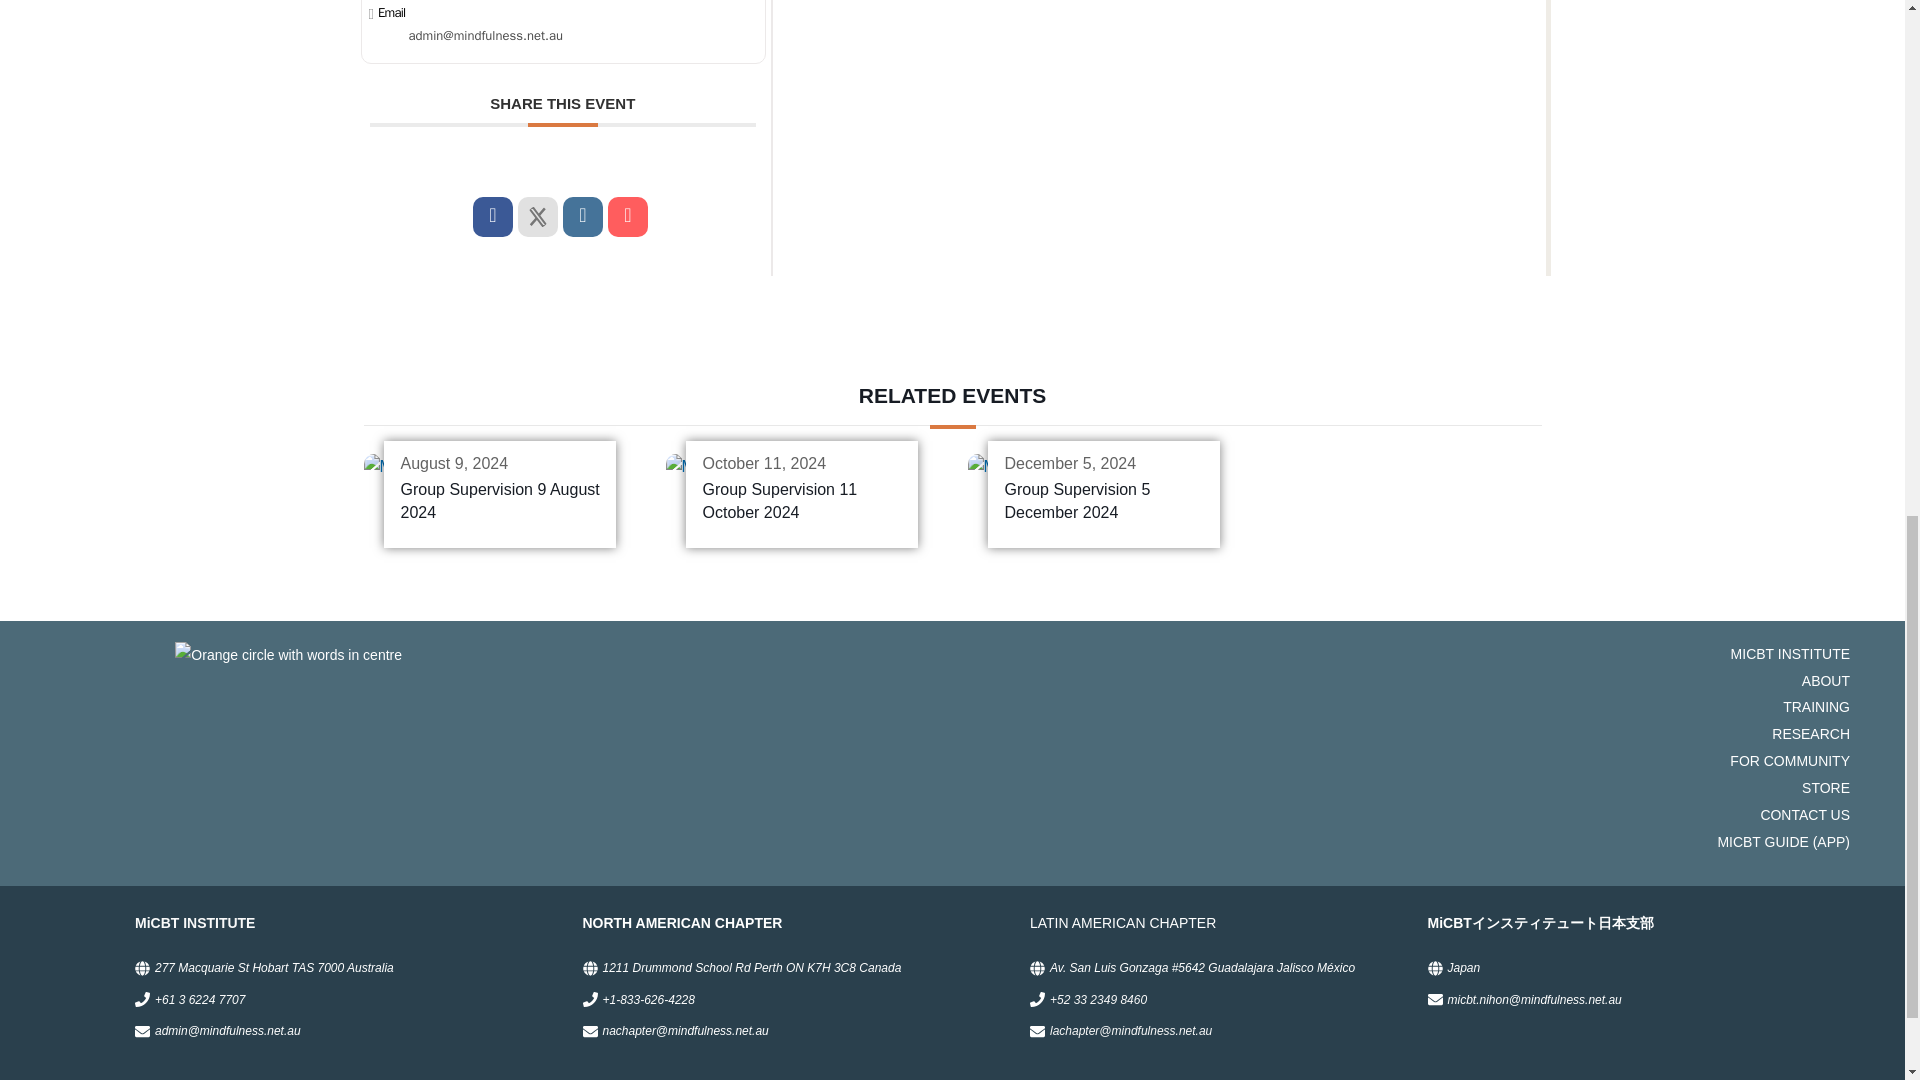  I want to click on Share on Facebook, so click(492, 216).